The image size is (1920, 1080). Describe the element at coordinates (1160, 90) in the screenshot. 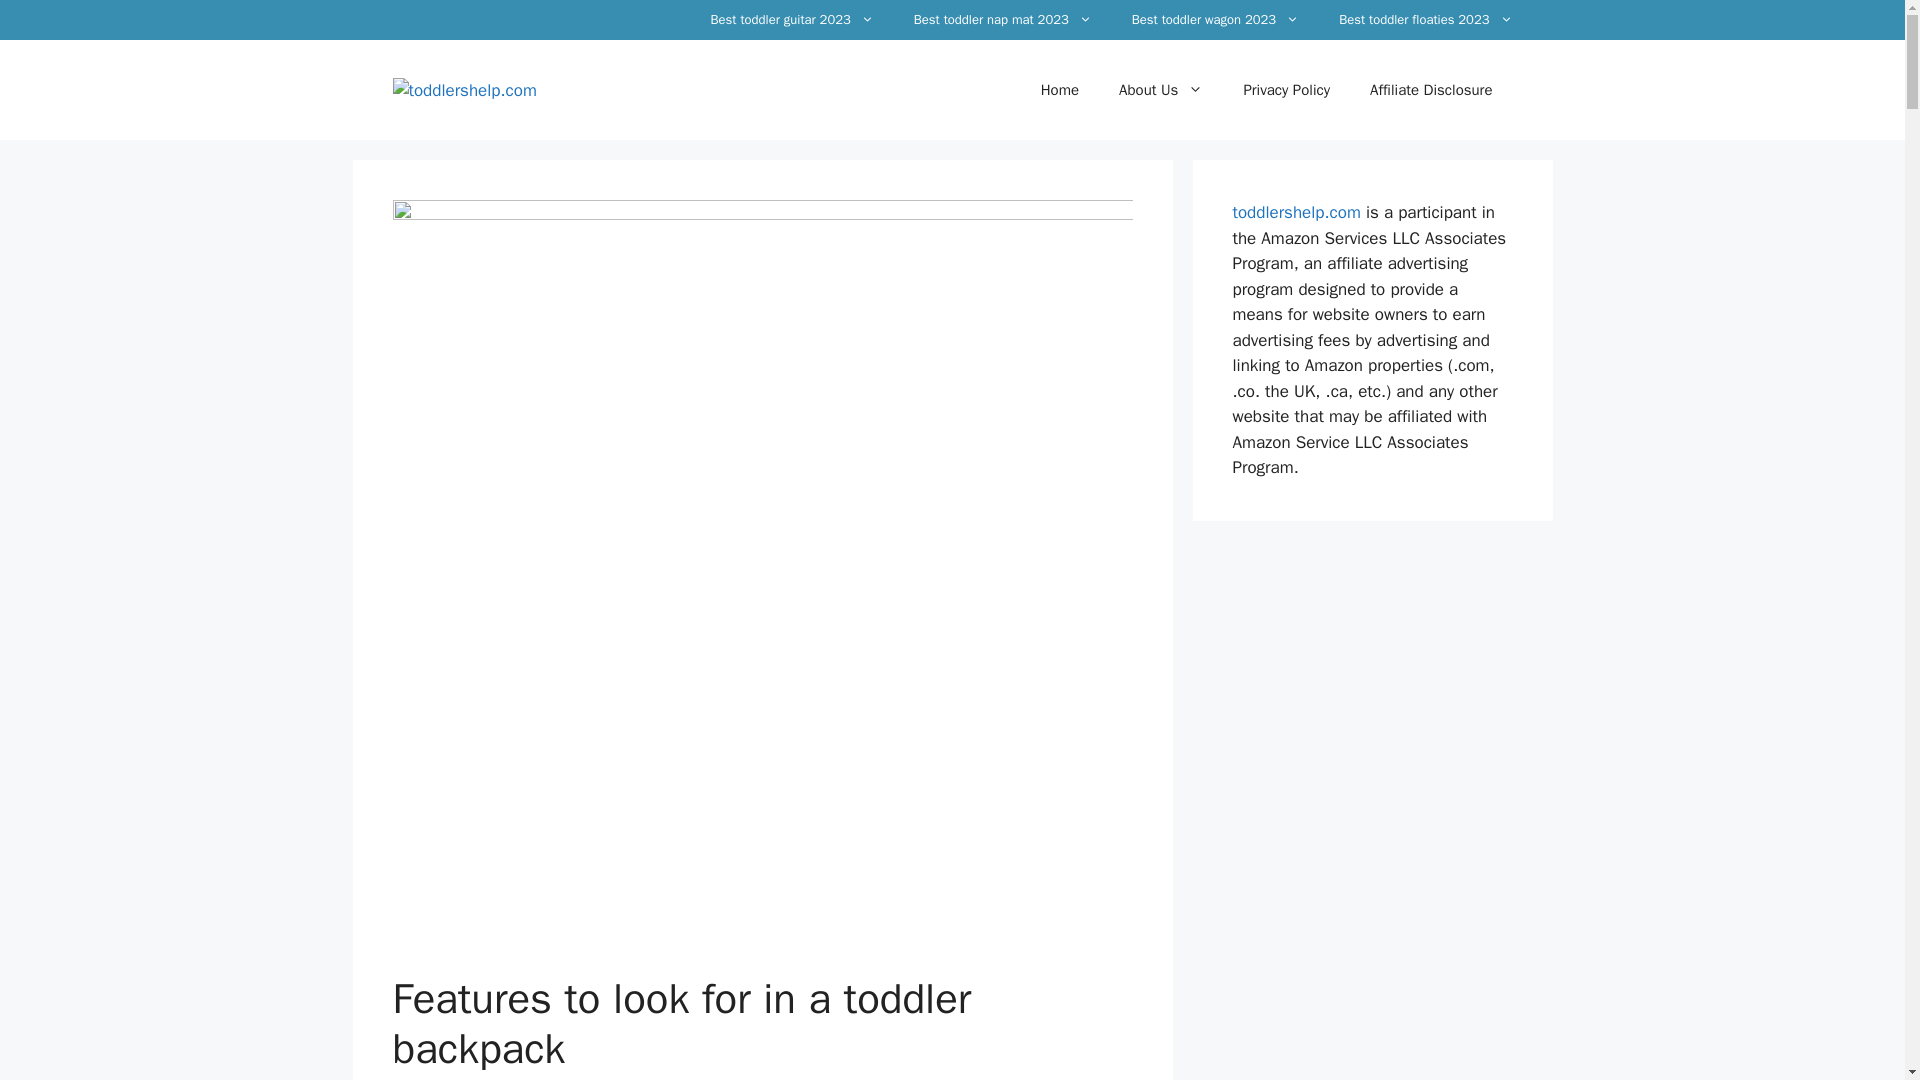

I see `About Us` at that location.